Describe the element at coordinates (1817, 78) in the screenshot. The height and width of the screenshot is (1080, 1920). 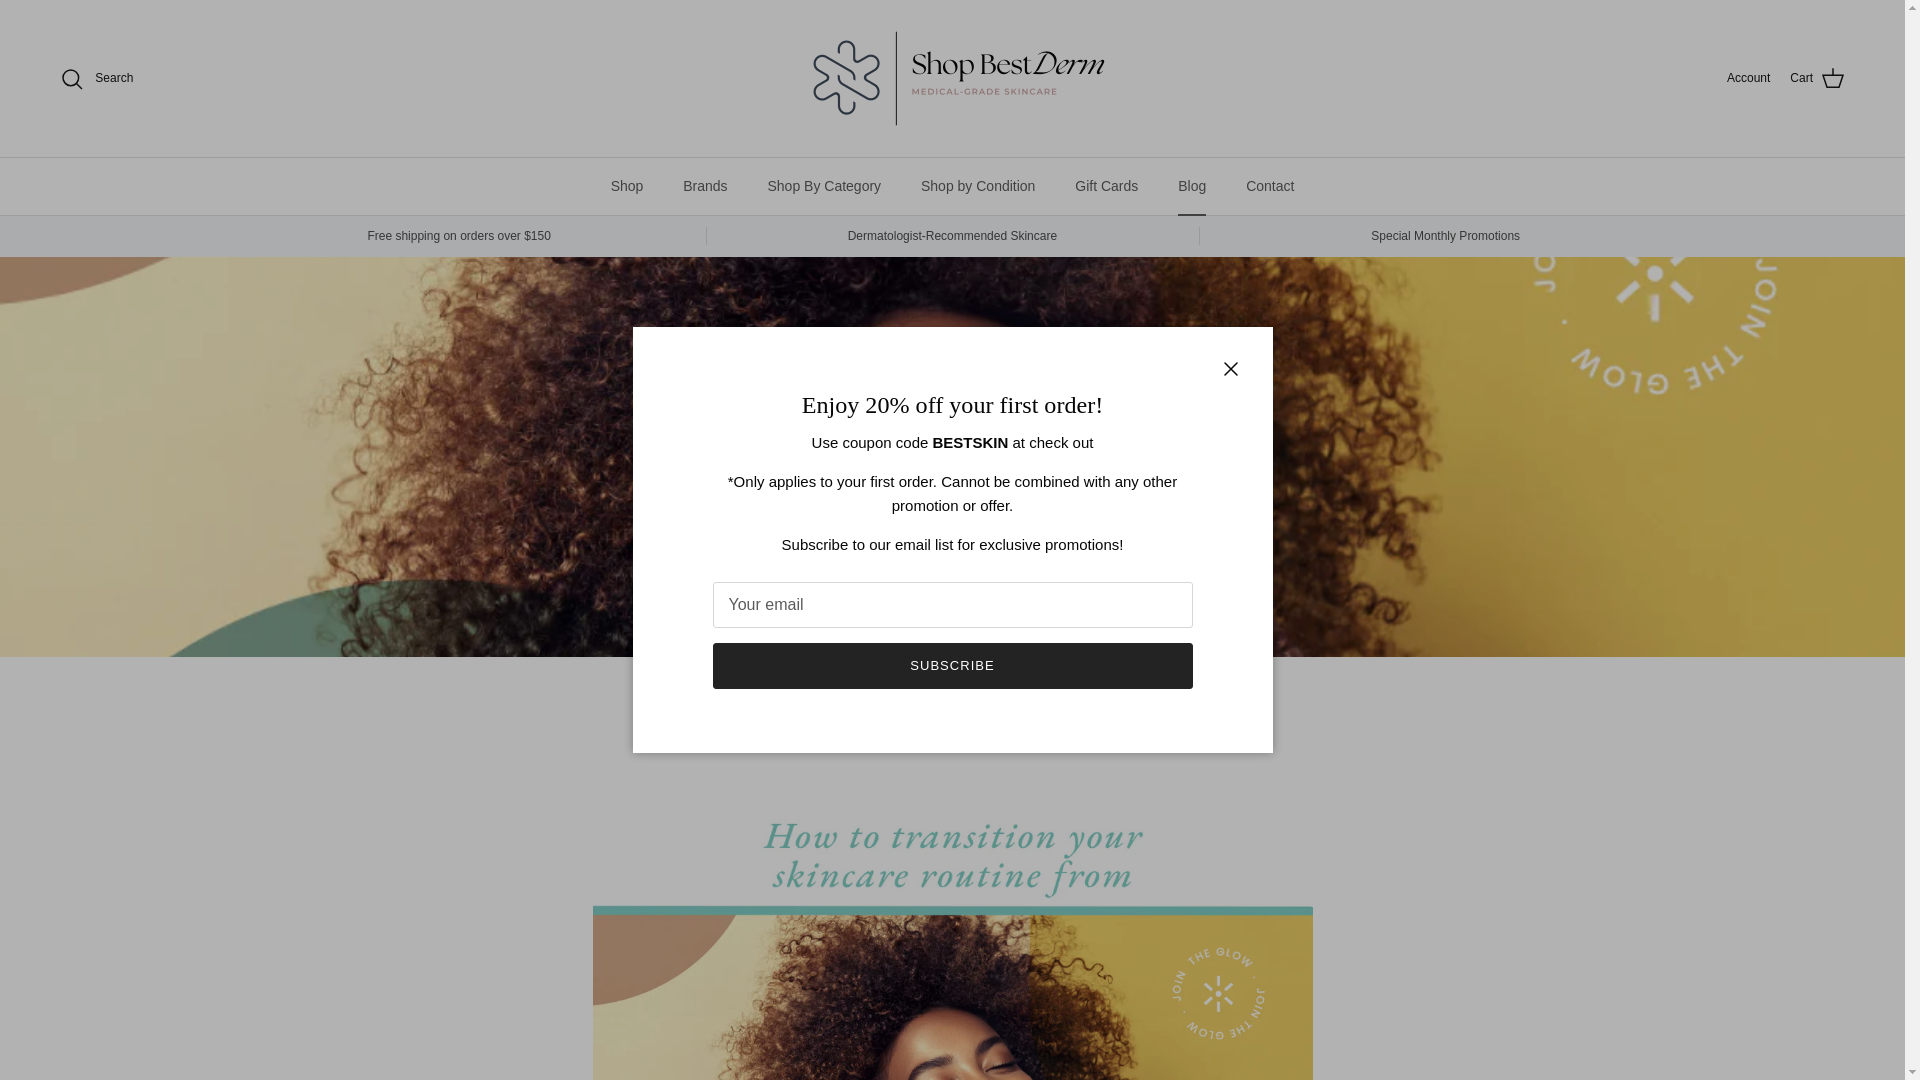
I see `Cart` at that location.